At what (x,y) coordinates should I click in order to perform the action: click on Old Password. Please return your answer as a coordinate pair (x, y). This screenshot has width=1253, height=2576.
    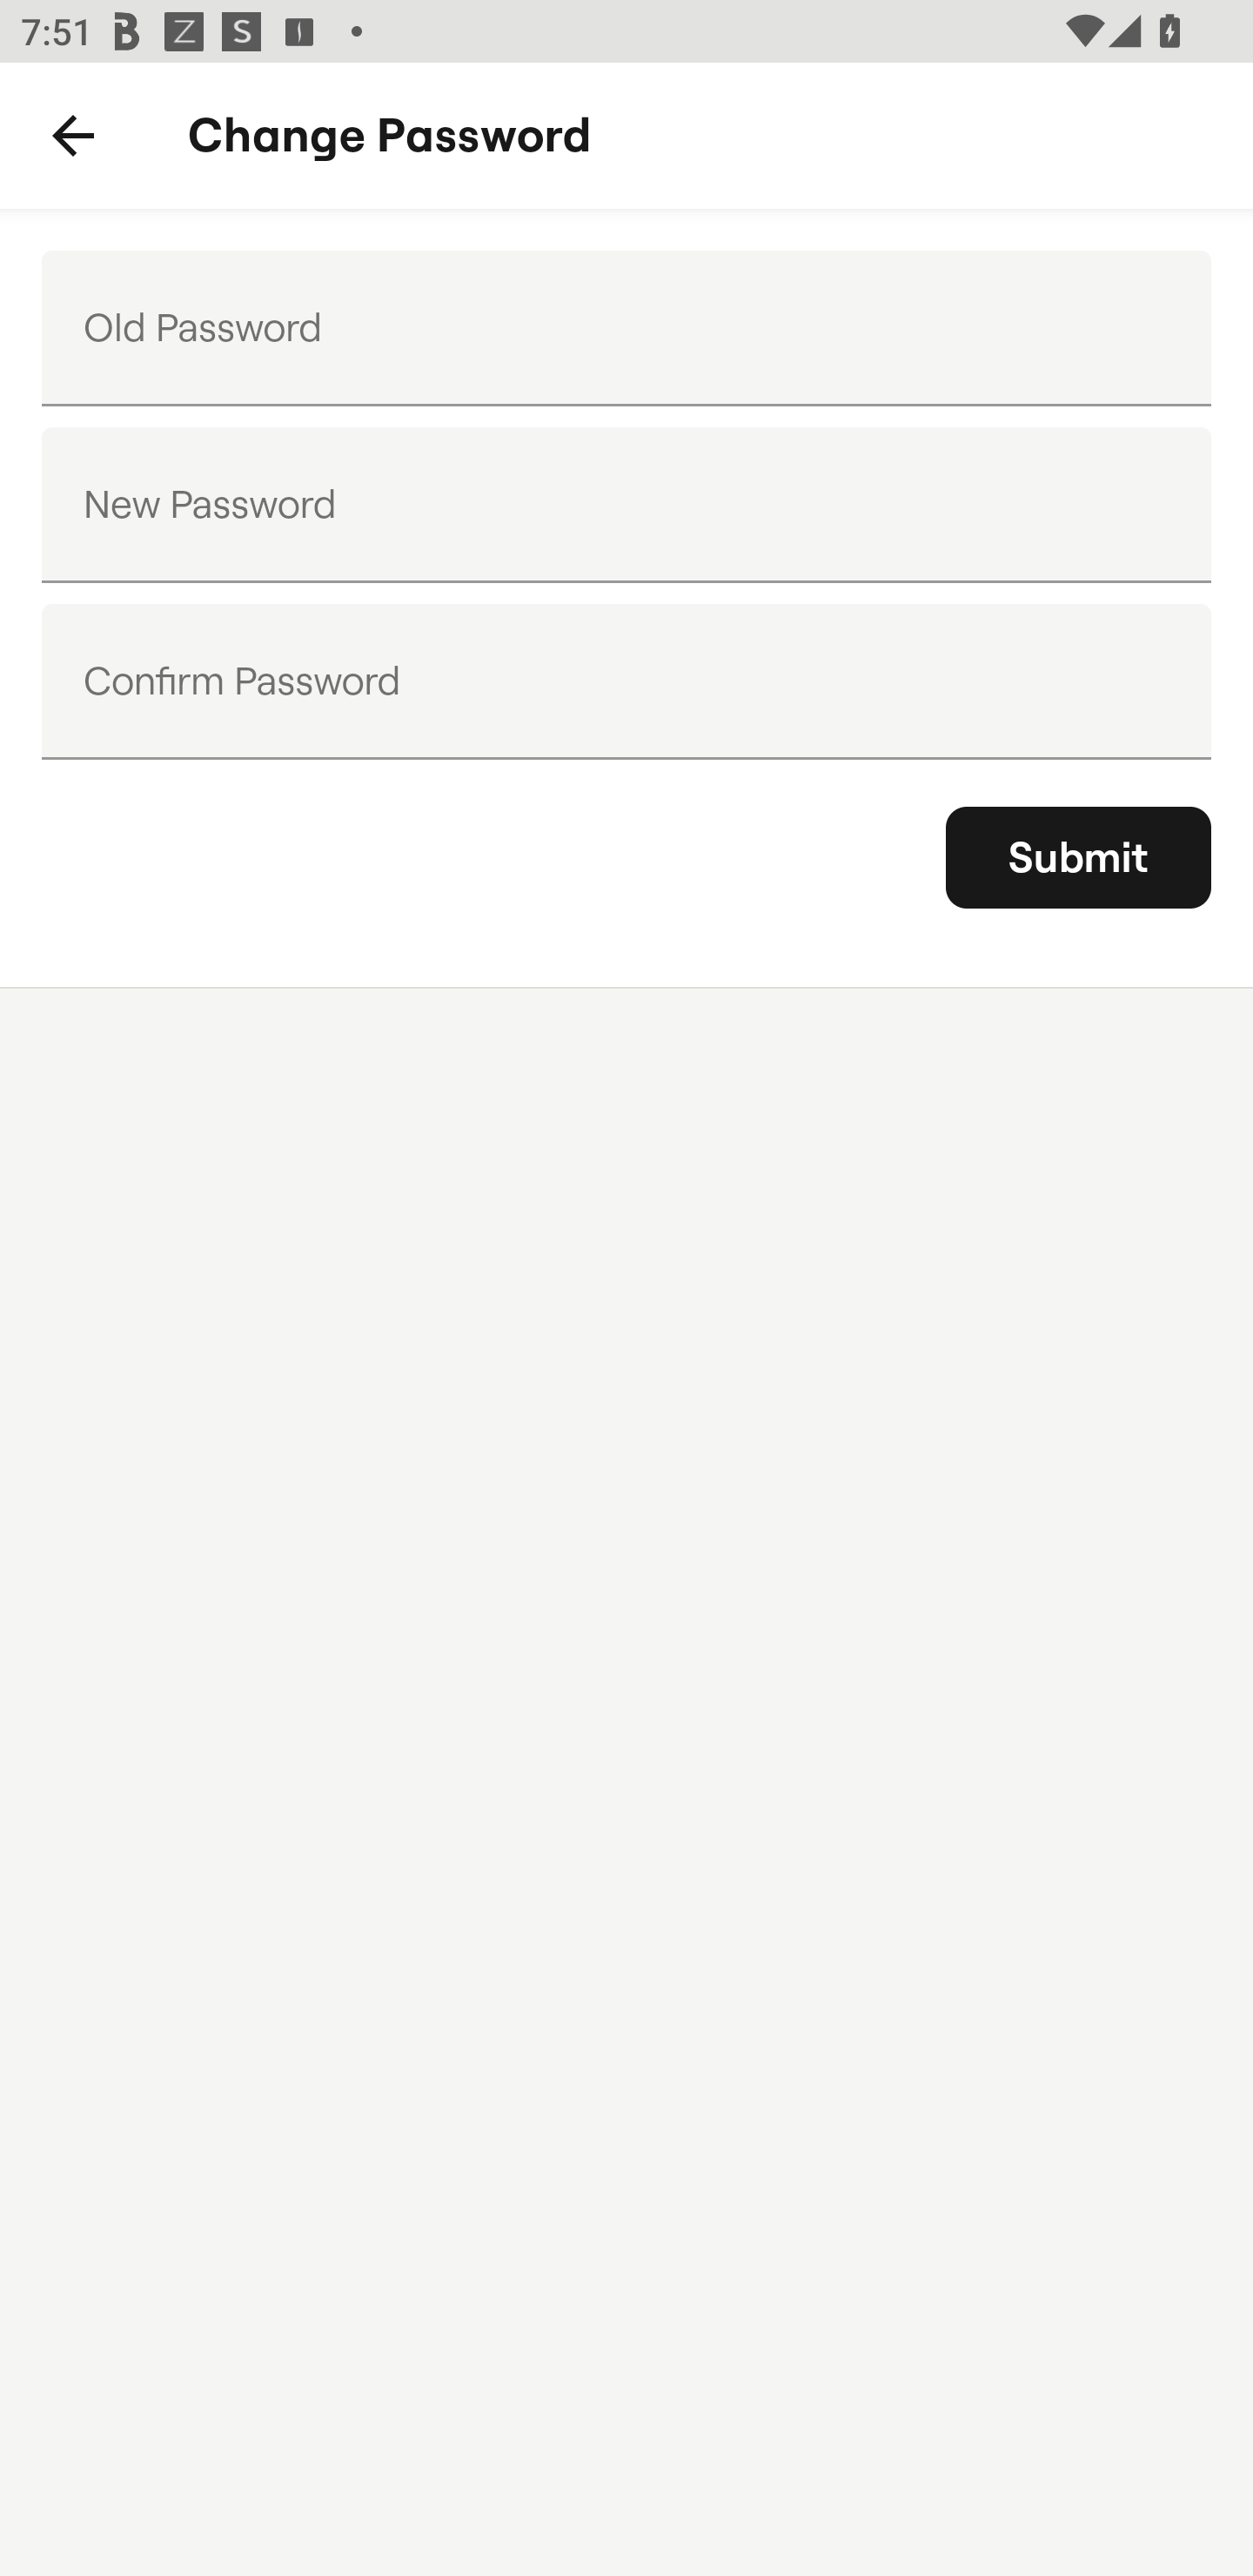
    Looking at the image, I should click on (626, 328).